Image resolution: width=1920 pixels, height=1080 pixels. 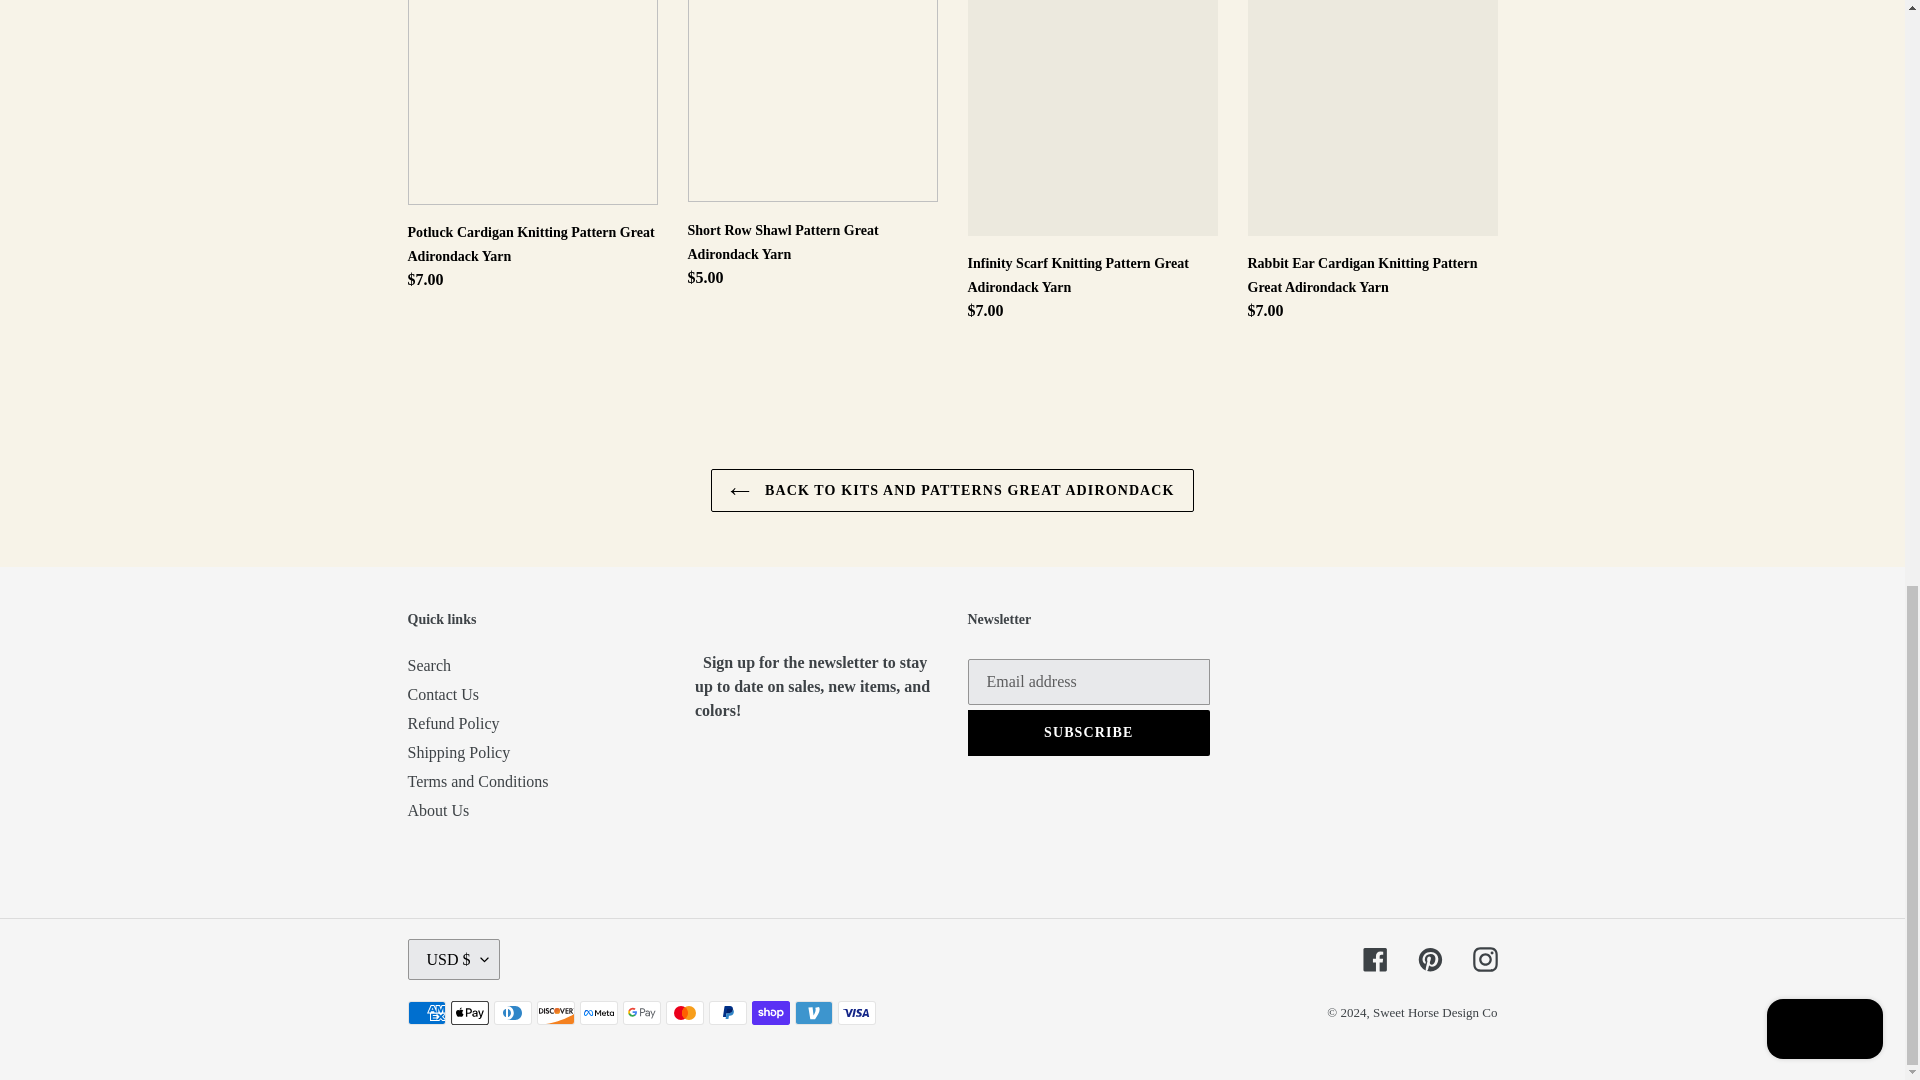 What do you see at coordinates (951, 490) in the screenshot?
I see `BACK TO KITS AND PATTERNS GREAT ADIRONDACK` at bounding box center [951, 490].